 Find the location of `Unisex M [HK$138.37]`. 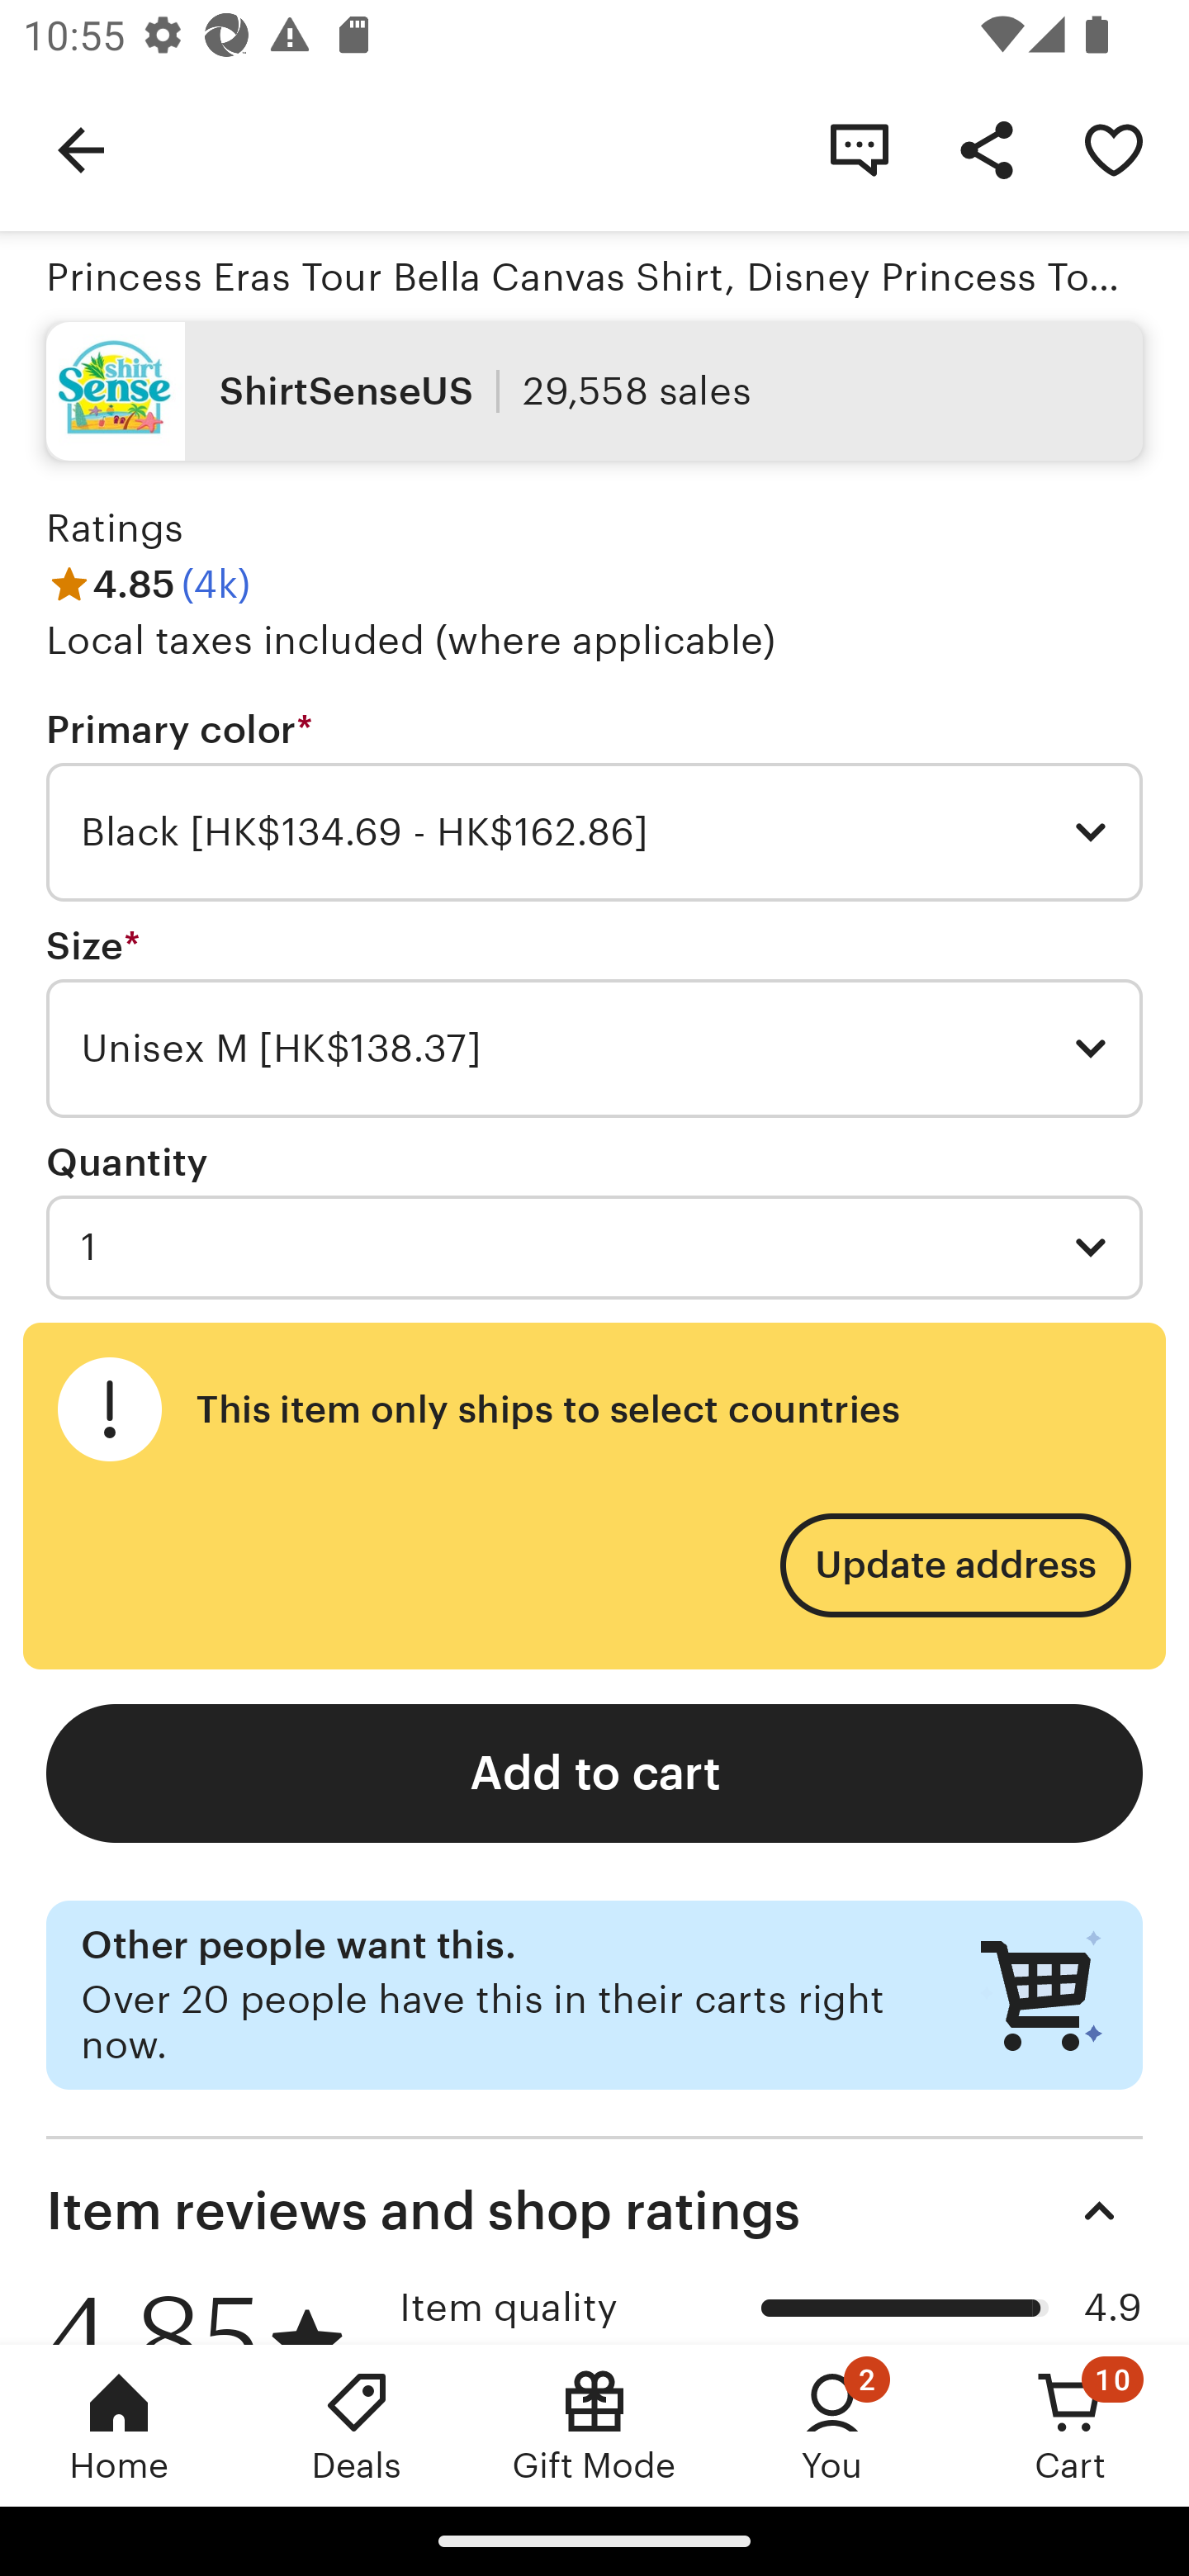

Unisex M [HK$138.37] is located at coordinates (594, 1049).